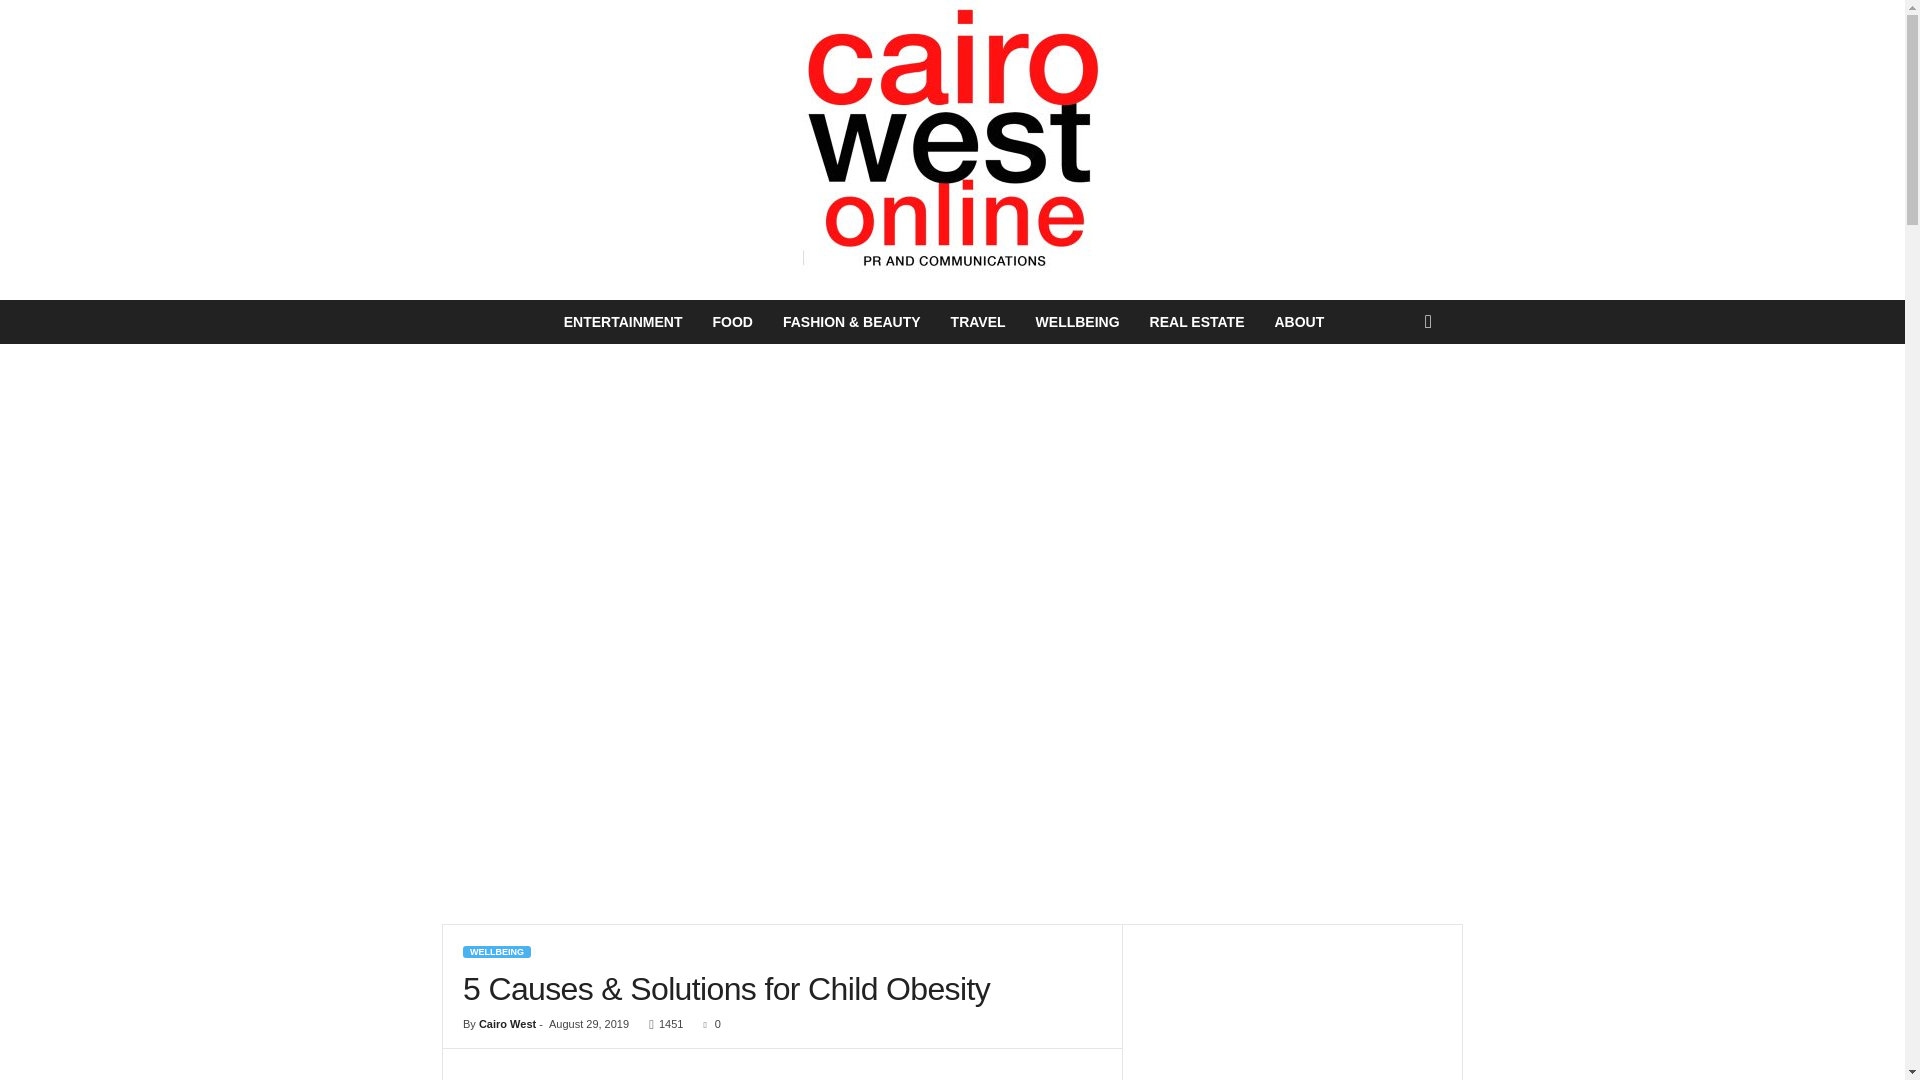 This screenshot has height=1080, width=1920. What do you see at coordinates (1196, 322) in the screenshot?
I see `REAL ESTATE` at bounding box center [1196, 322].